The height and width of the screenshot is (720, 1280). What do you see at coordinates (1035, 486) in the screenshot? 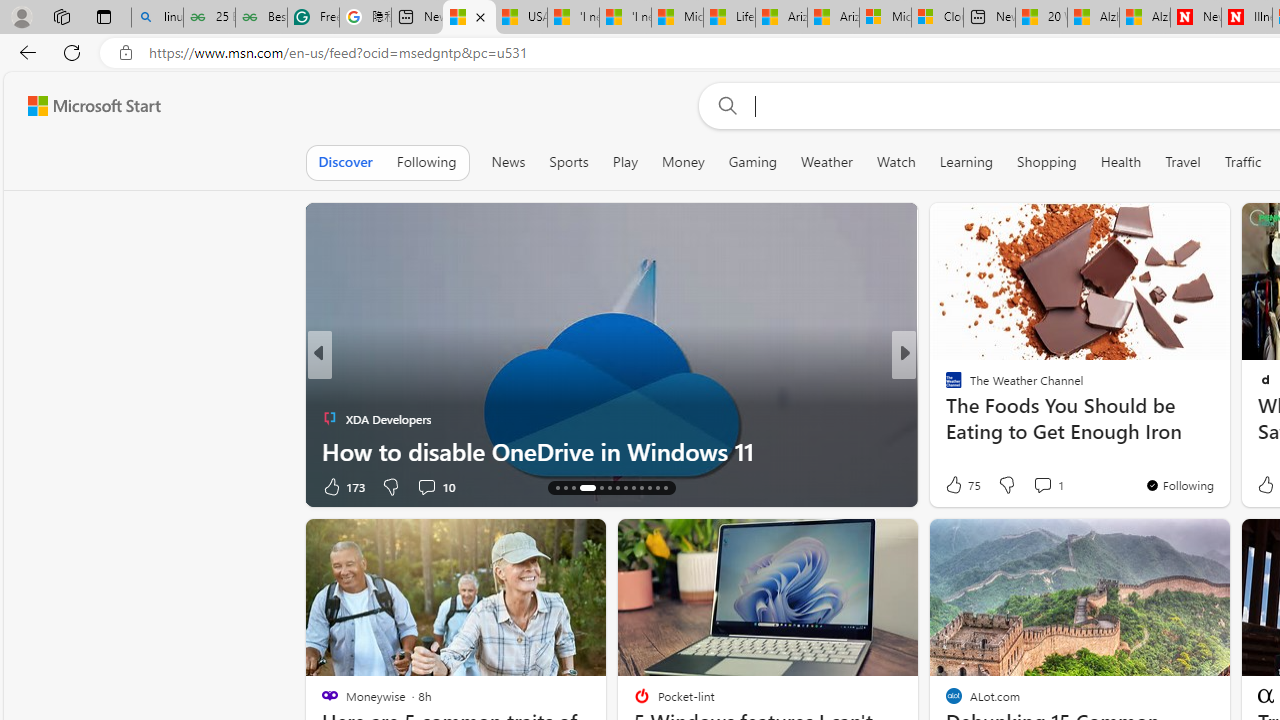
I see `View comments 787 Comment` at bounding box center [1035, 486].